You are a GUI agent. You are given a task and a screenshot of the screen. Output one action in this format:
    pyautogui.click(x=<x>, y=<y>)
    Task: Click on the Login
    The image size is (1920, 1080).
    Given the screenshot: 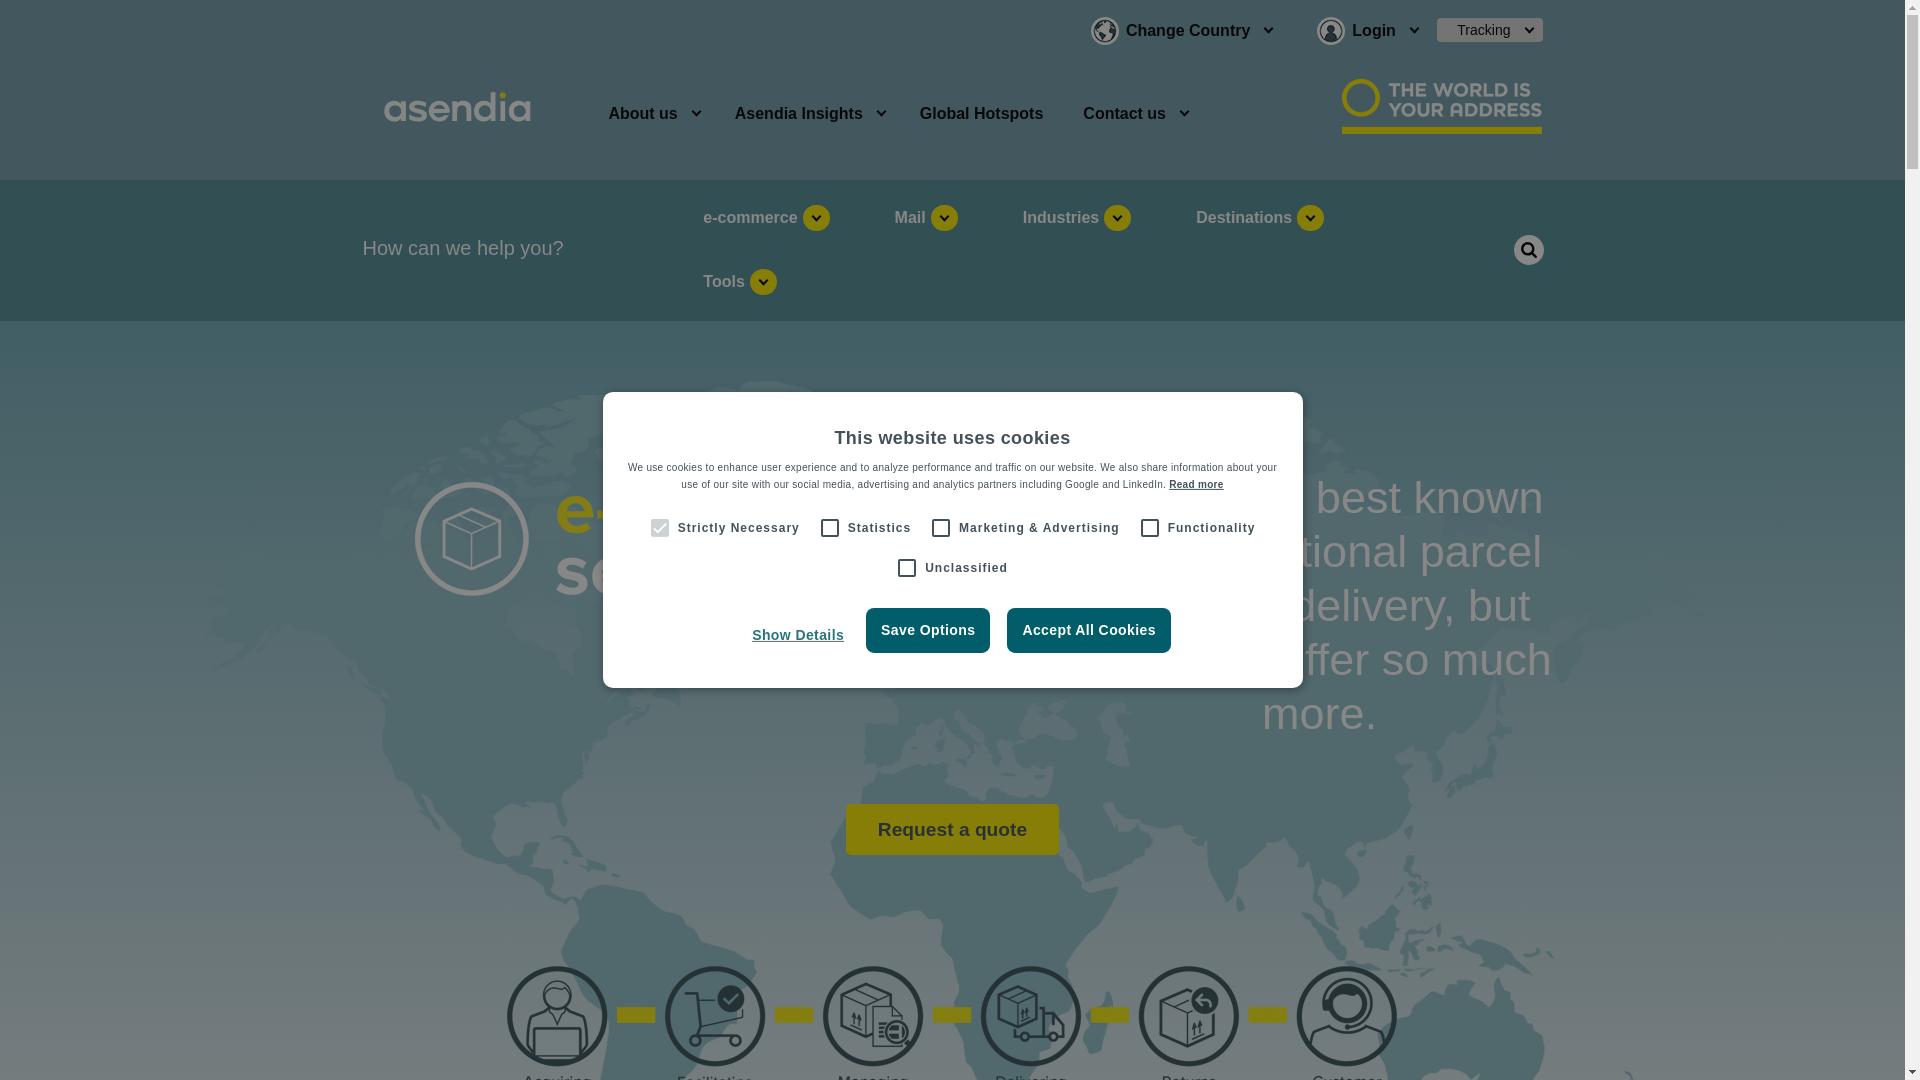 What is the action you would take?
    pyautogui.click(x=1374, y=31)
    